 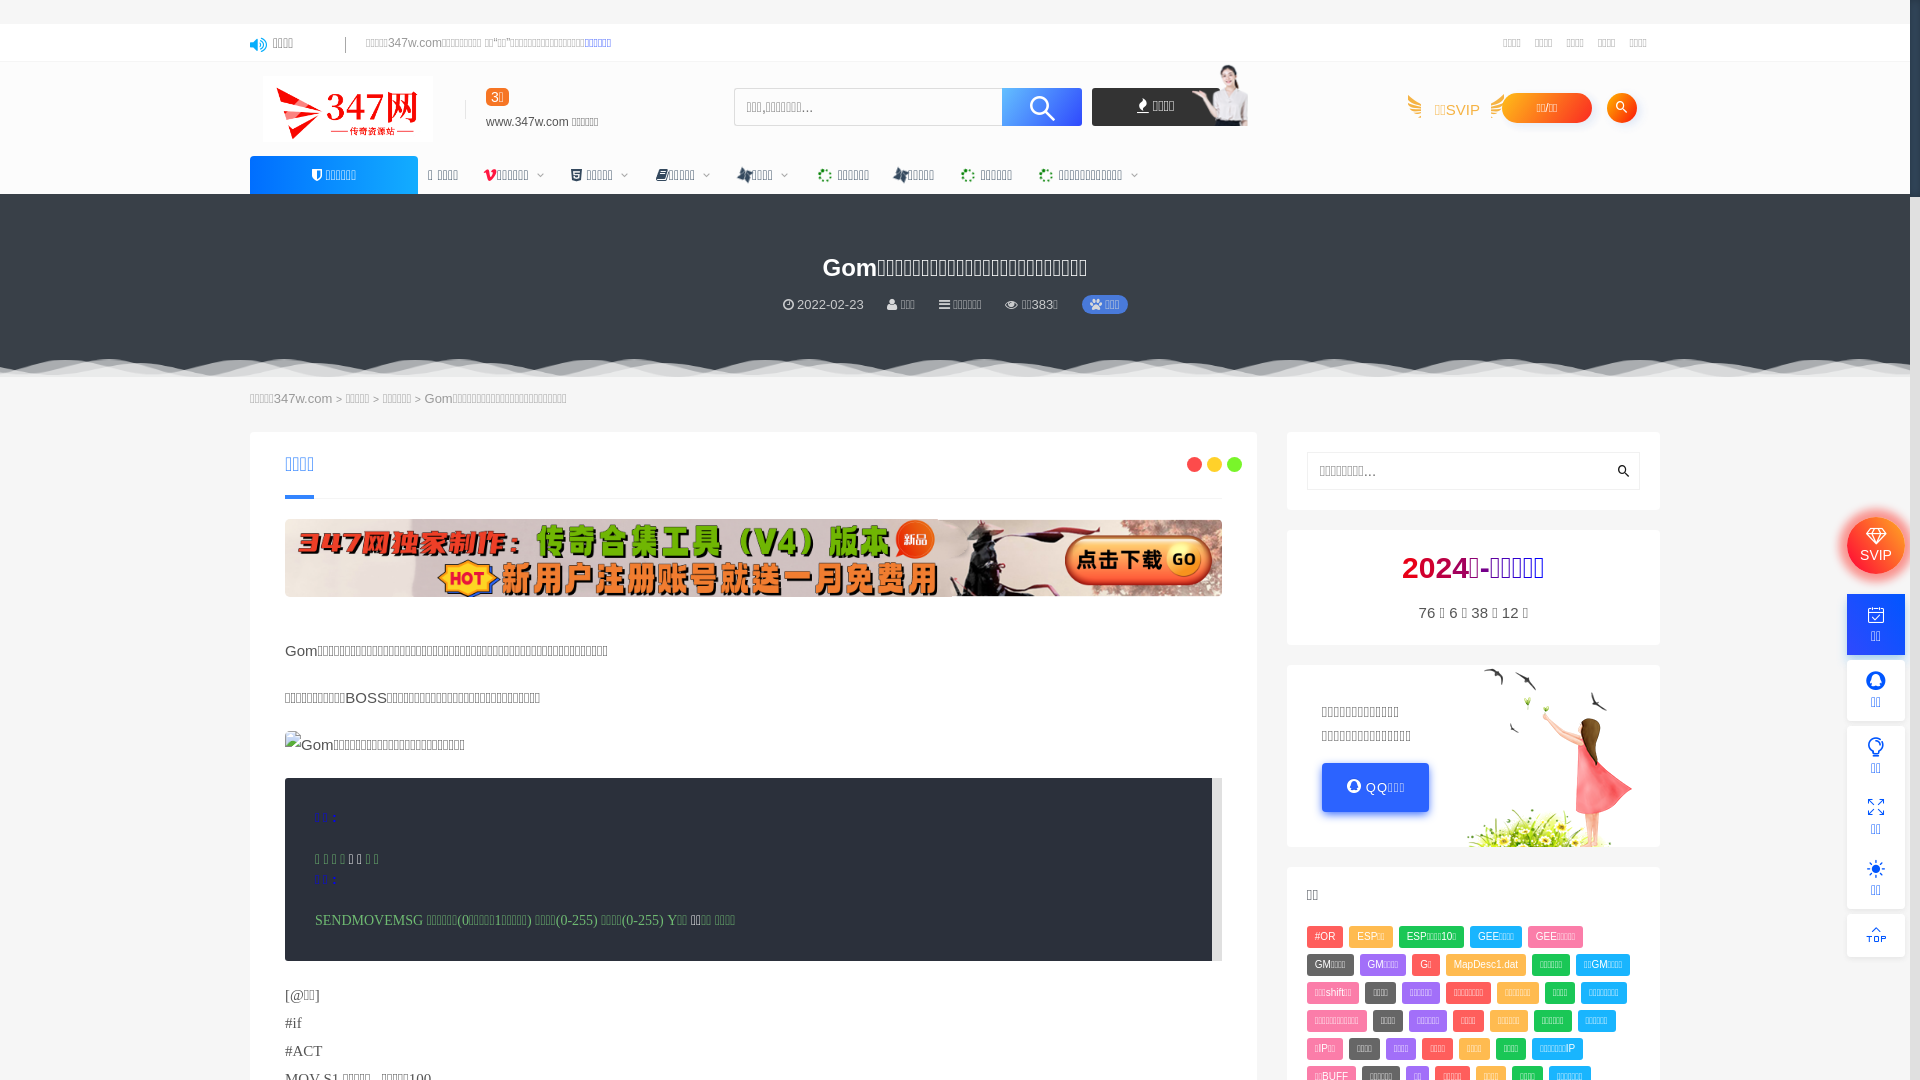 What do you see at coordinates (304, 398) in the screenshot?
I see `347w.com` at bounding box center [304, 398].